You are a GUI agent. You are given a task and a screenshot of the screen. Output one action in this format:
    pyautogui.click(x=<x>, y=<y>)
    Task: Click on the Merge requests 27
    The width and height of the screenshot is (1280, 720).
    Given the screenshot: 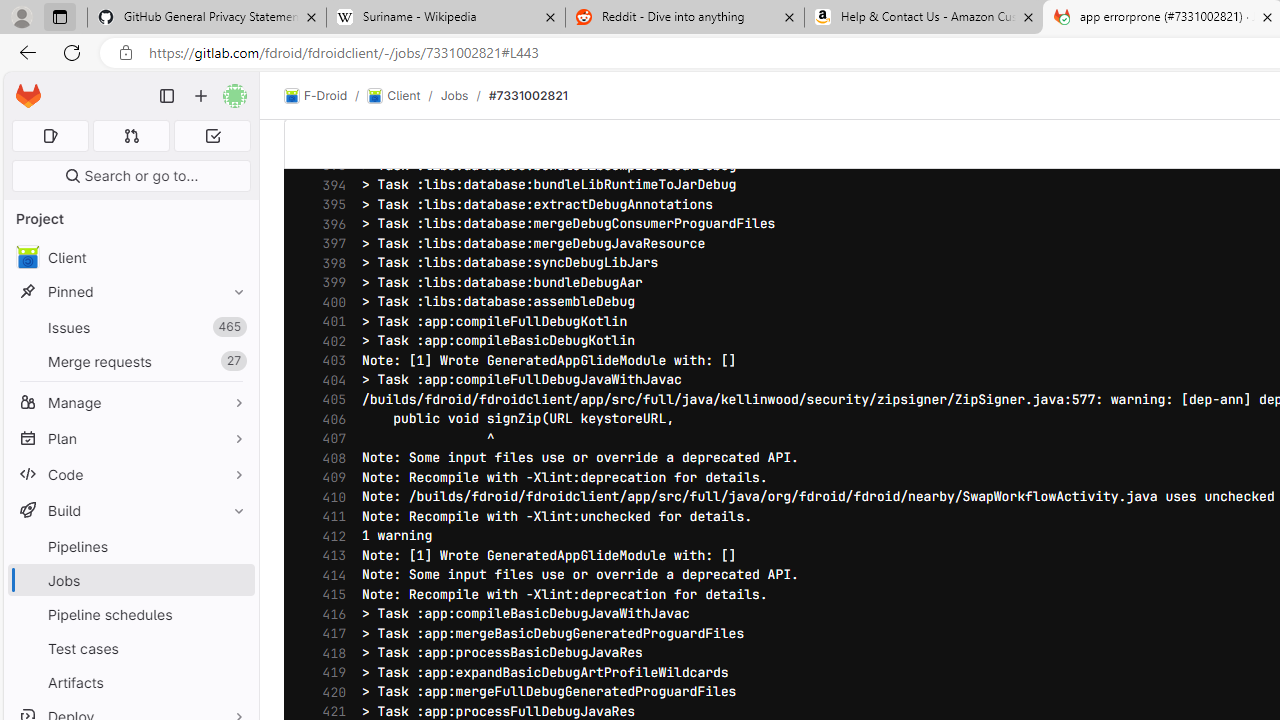 What is the action you would take?
    pyautogui.click(x=130, y=361)
    